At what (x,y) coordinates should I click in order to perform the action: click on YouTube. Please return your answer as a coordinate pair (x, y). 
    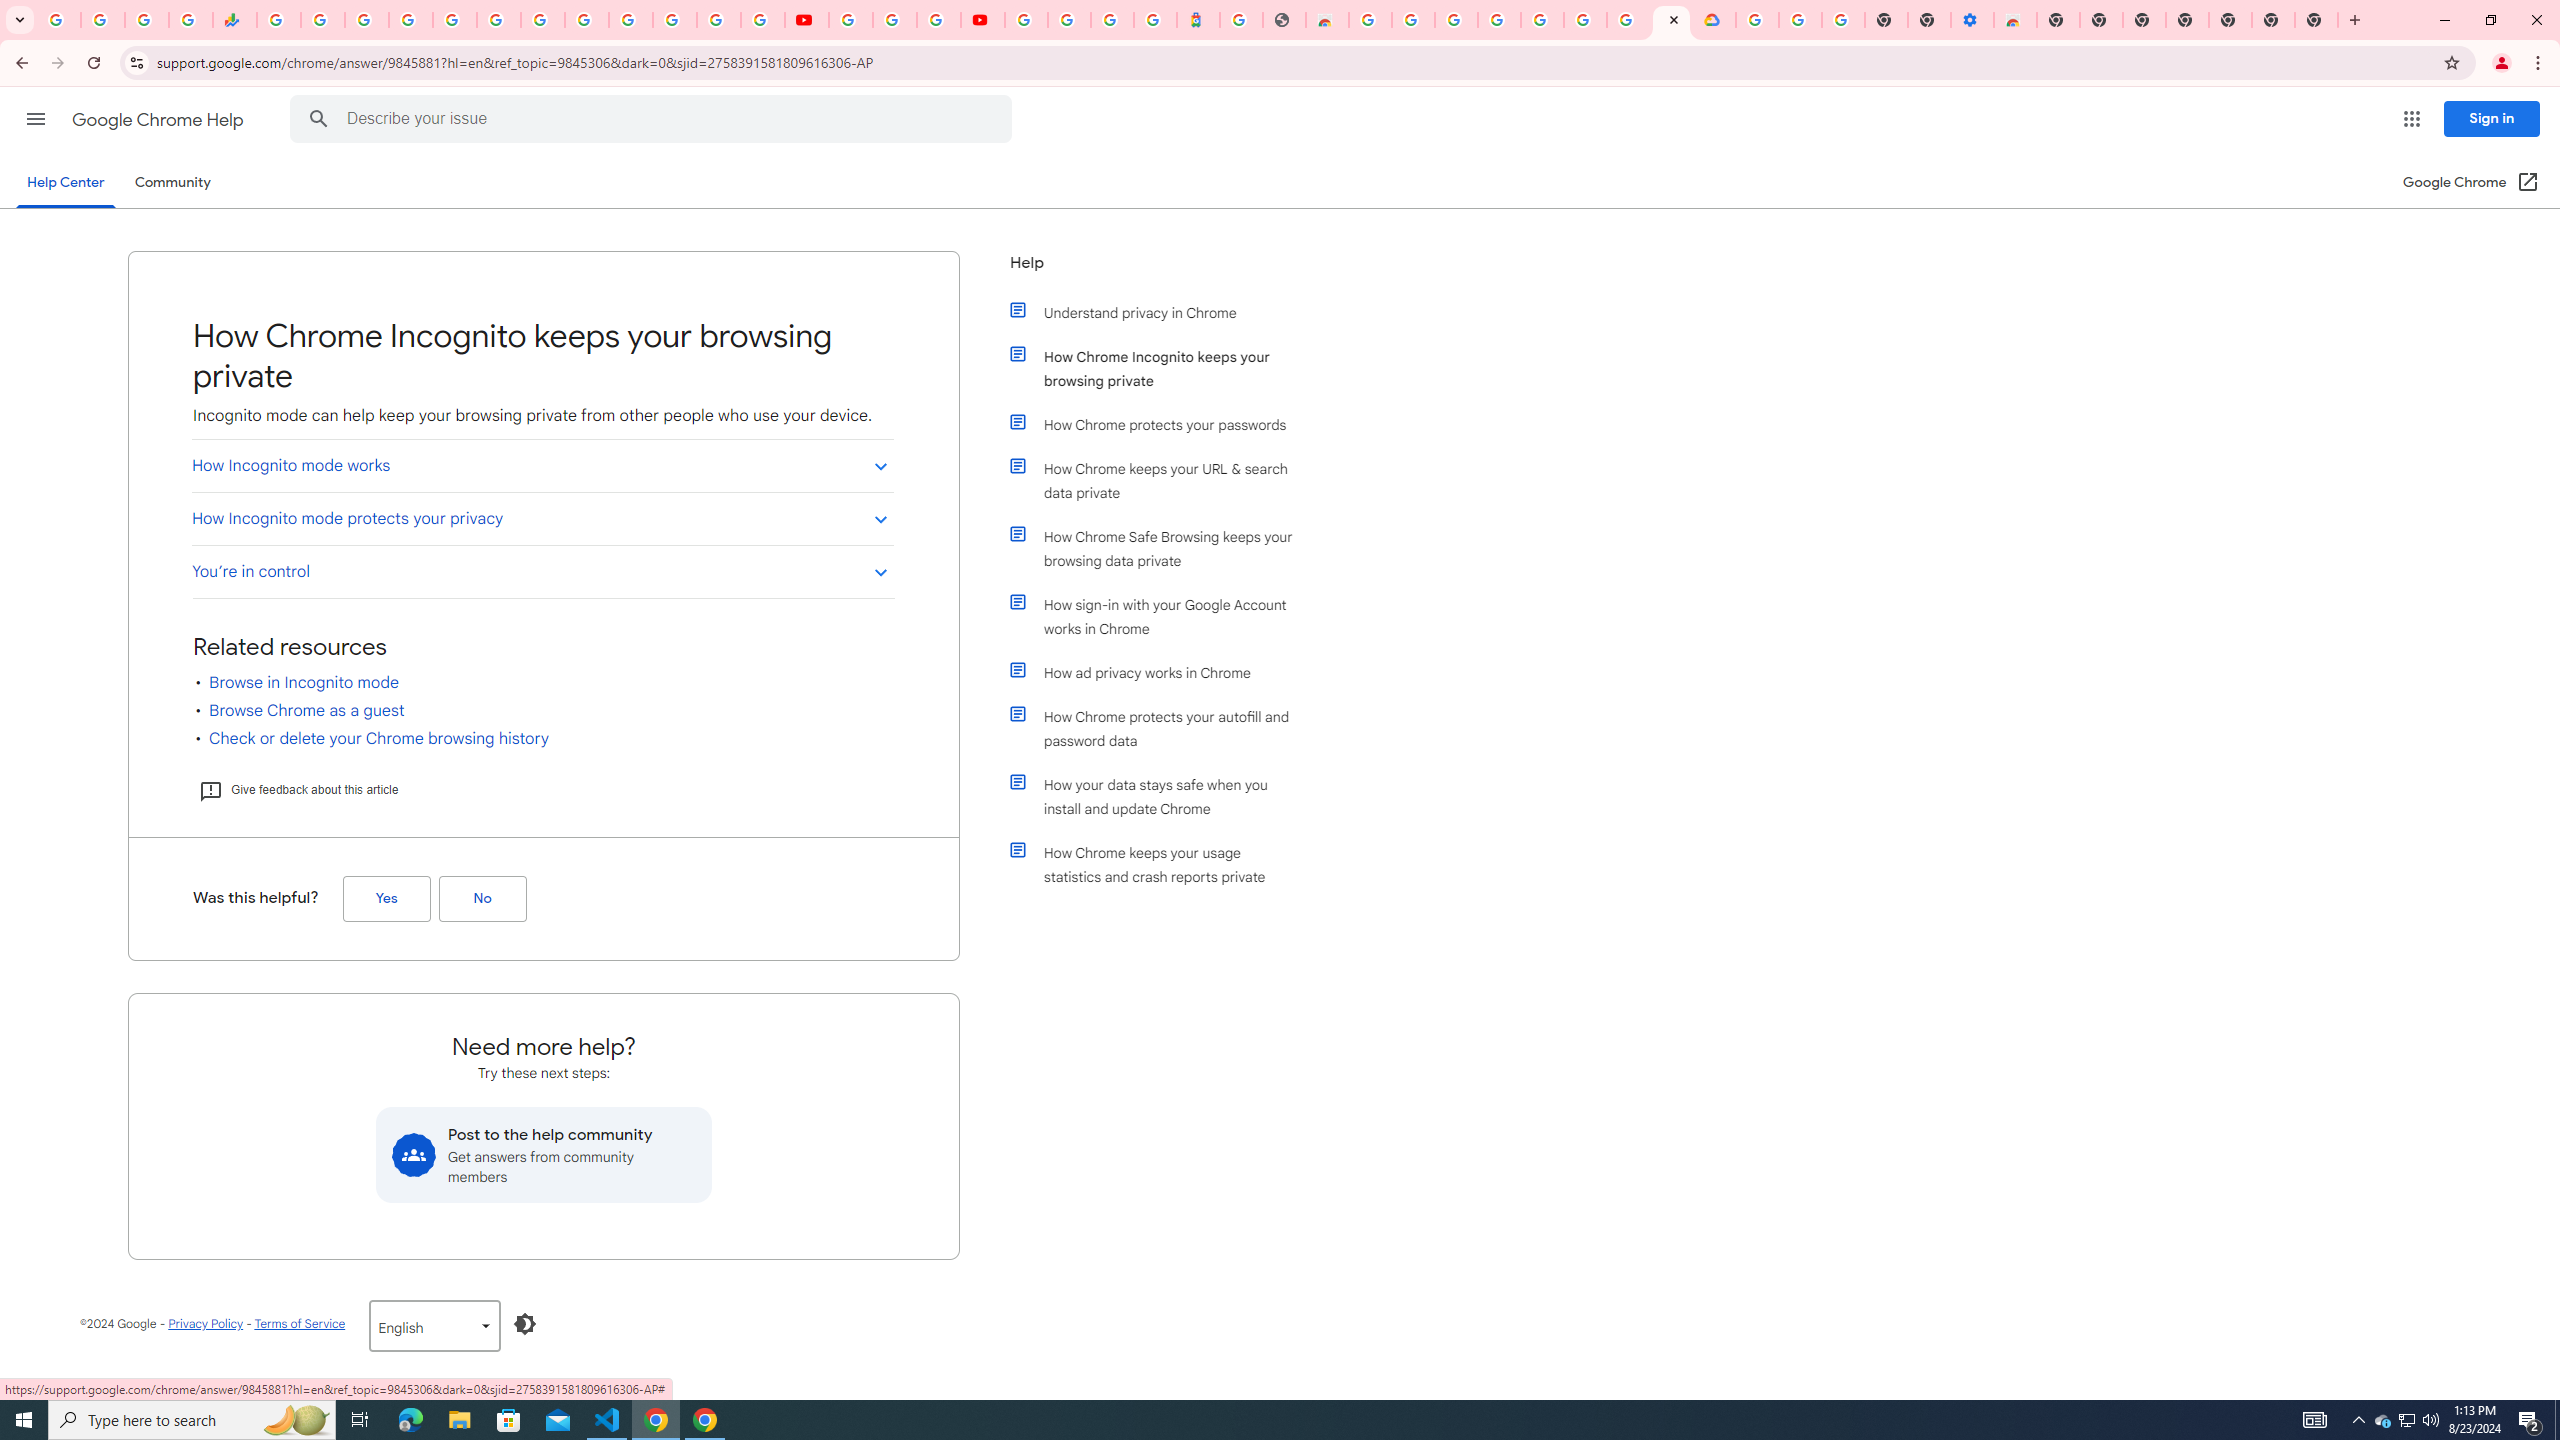
    Looking at the image, I should click on (806, 20).